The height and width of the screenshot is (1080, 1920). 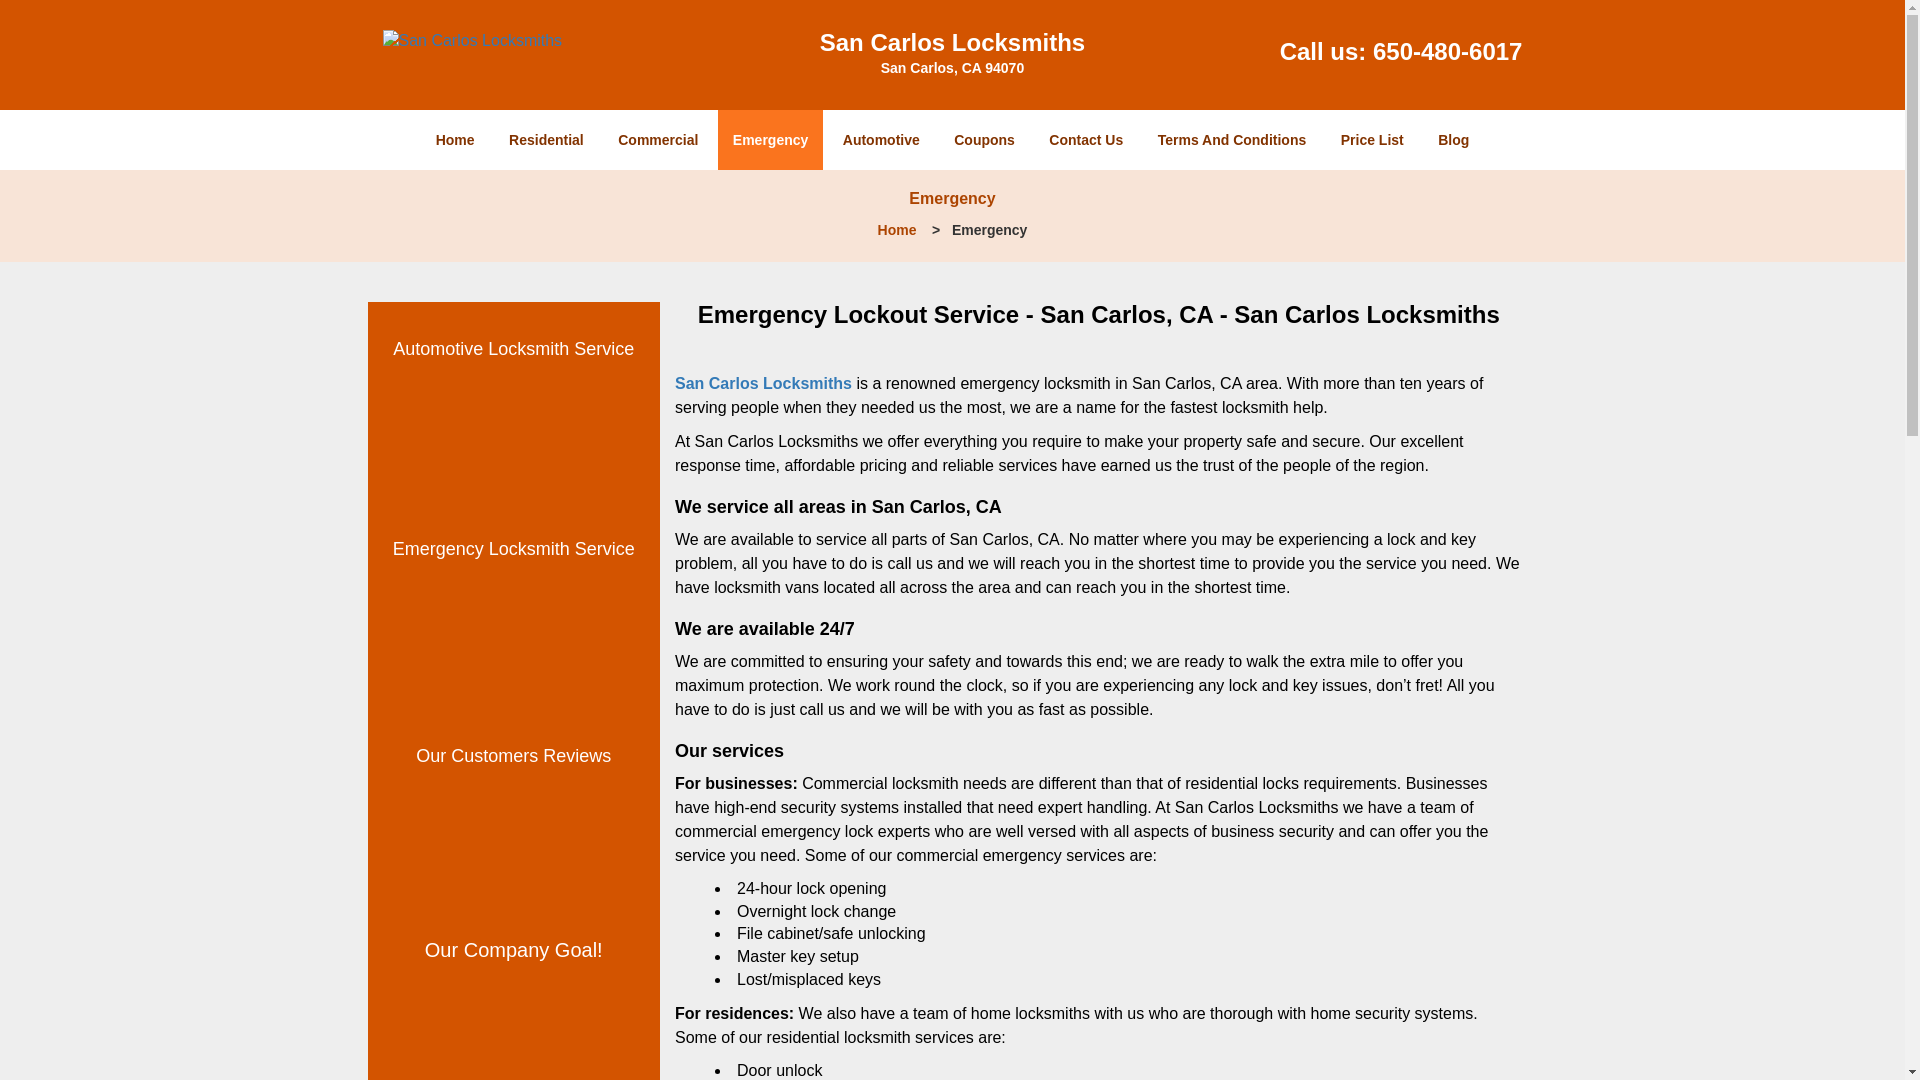 What do you see at coordinates (546, 140) in the screenshot?
I see `Residential` at bounding box center [546, 140].